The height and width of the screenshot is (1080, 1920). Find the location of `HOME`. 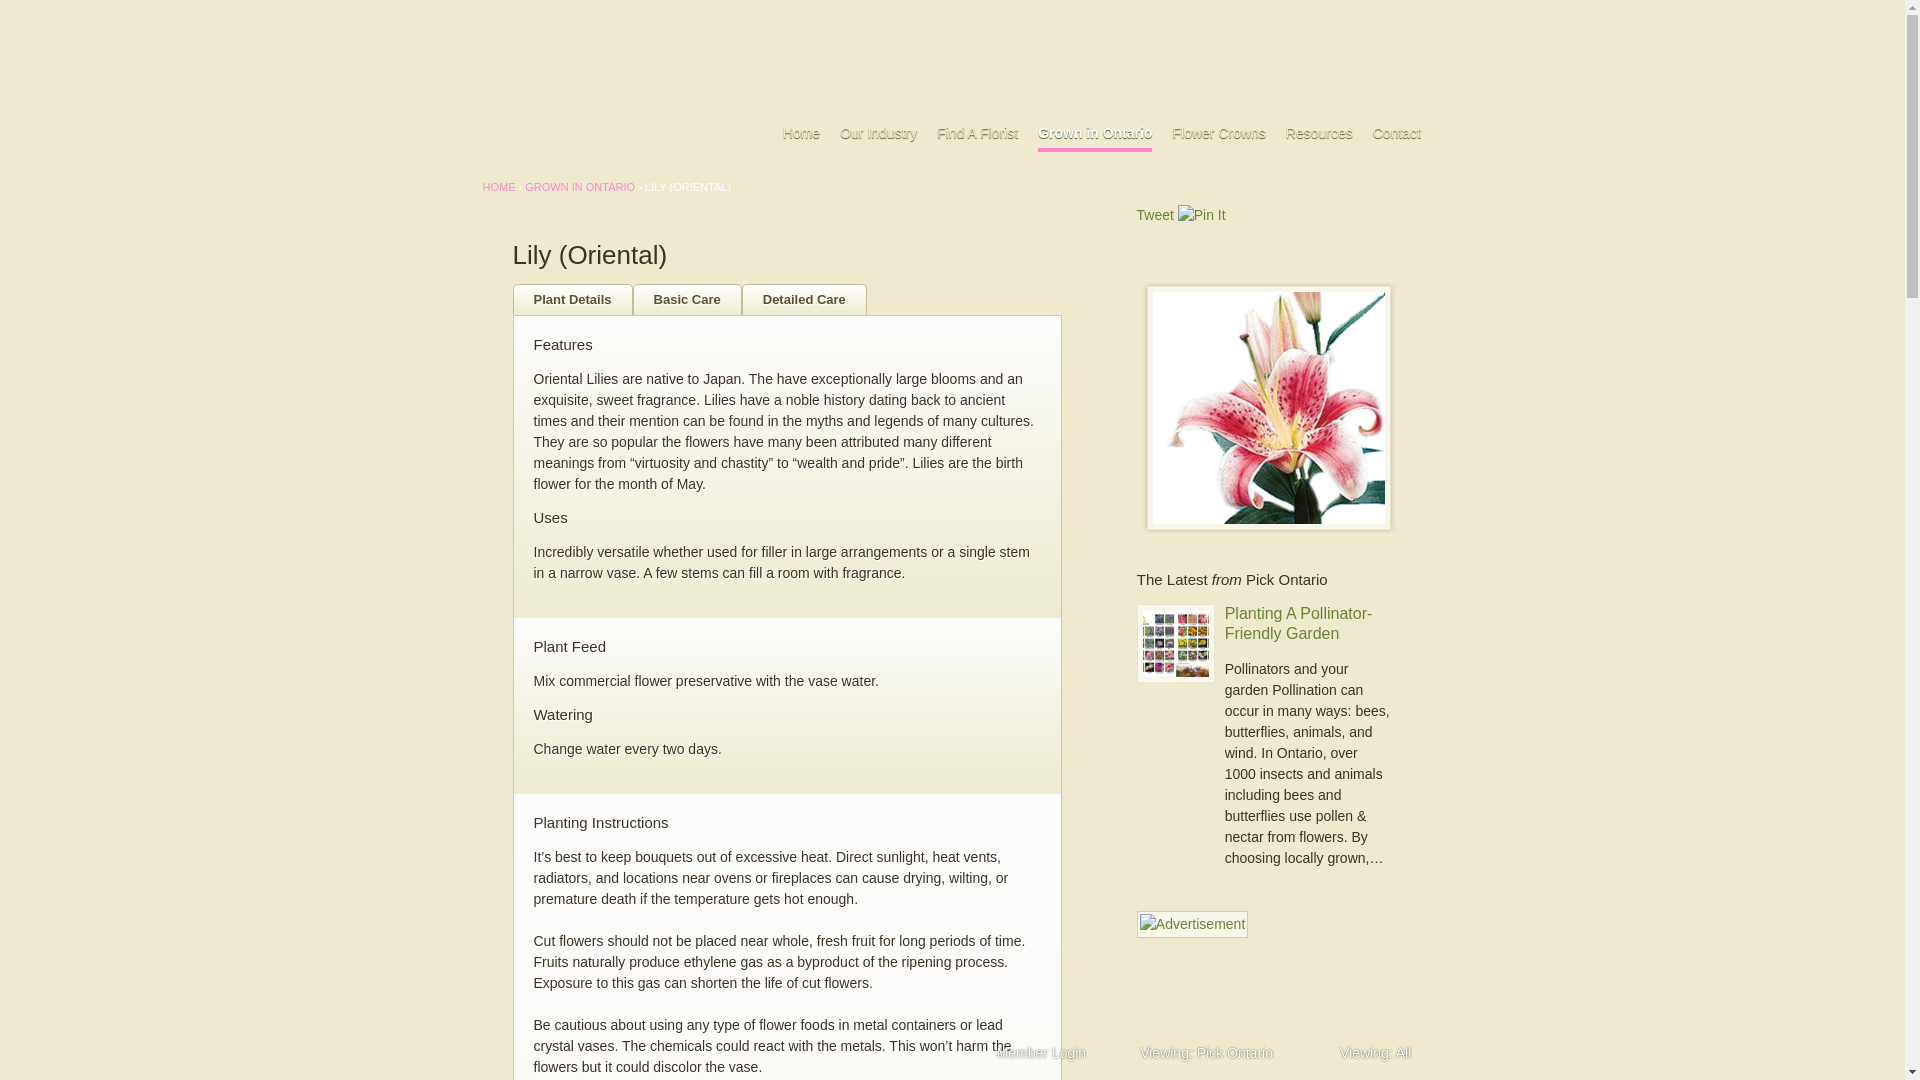

HOME is located at coordinates (498, 187).